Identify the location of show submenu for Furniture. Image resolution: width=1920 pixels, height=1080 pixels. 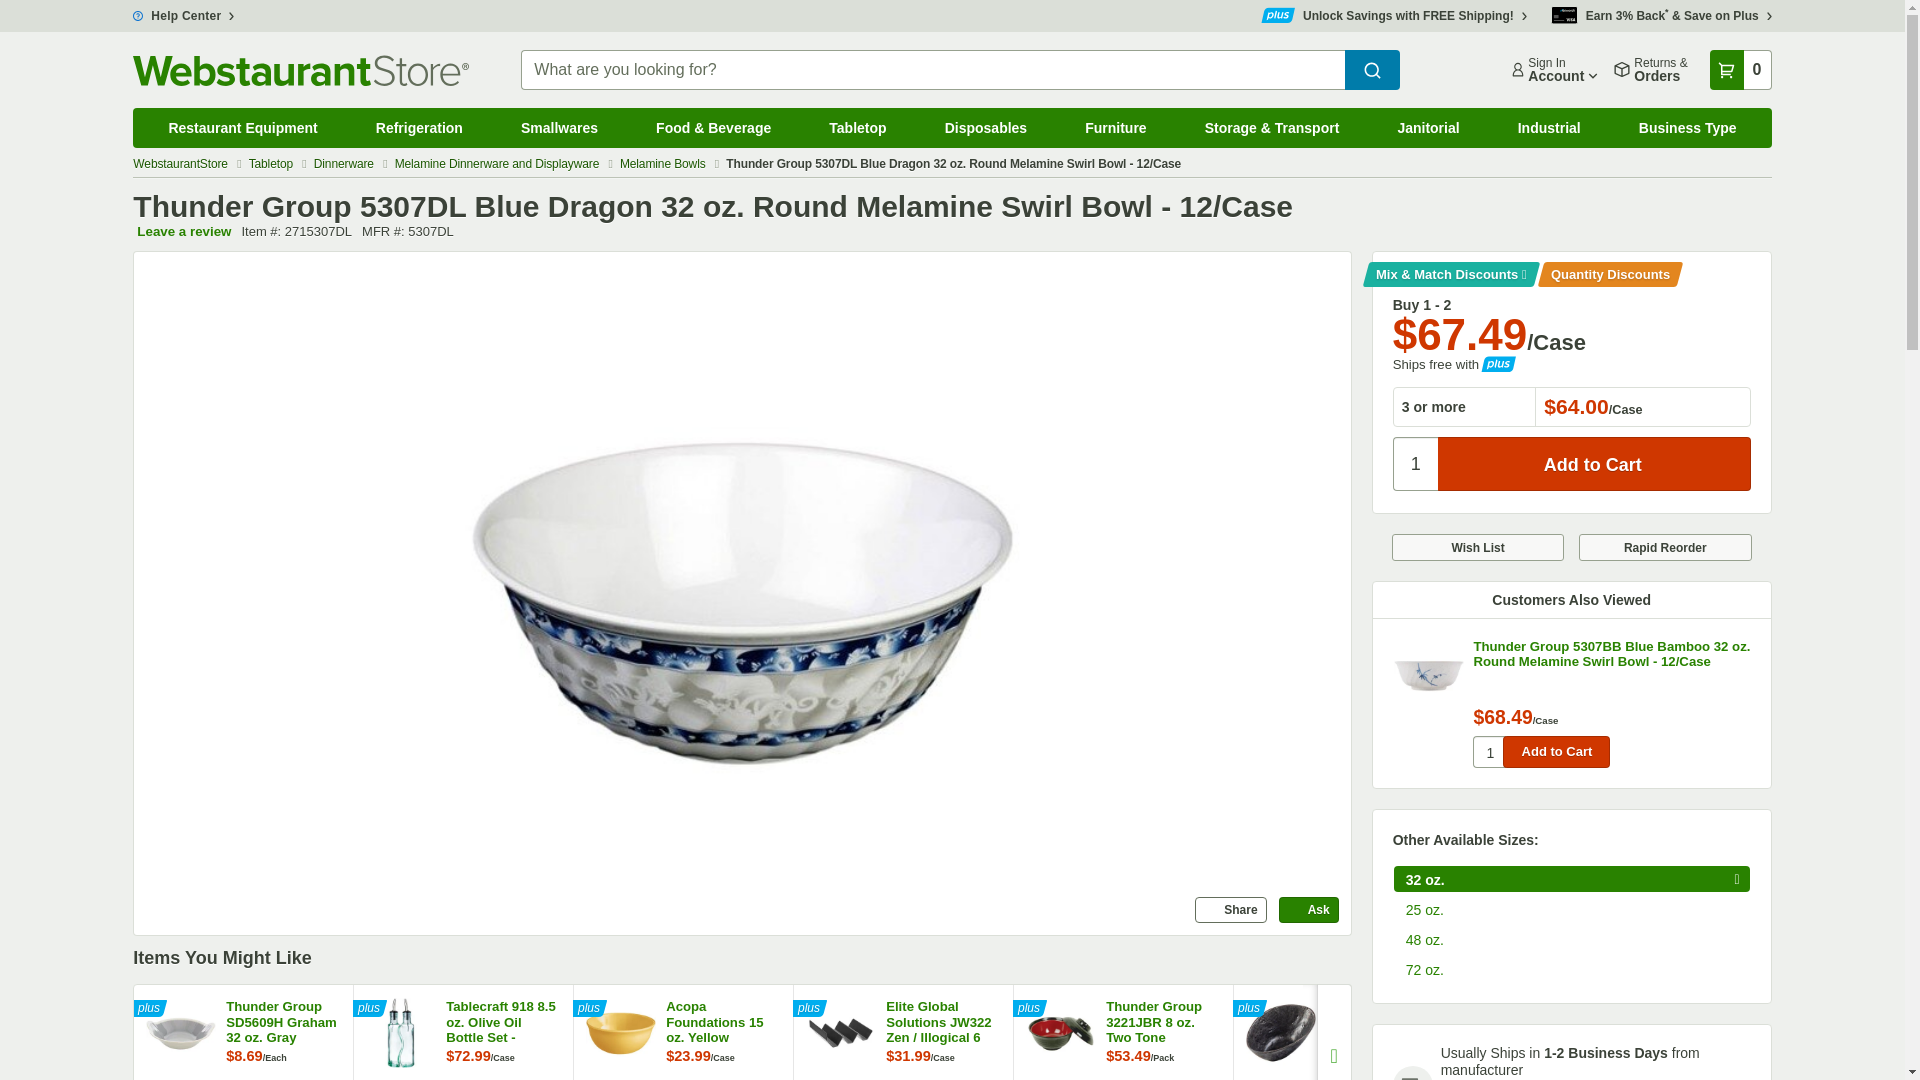
(1184, 114).